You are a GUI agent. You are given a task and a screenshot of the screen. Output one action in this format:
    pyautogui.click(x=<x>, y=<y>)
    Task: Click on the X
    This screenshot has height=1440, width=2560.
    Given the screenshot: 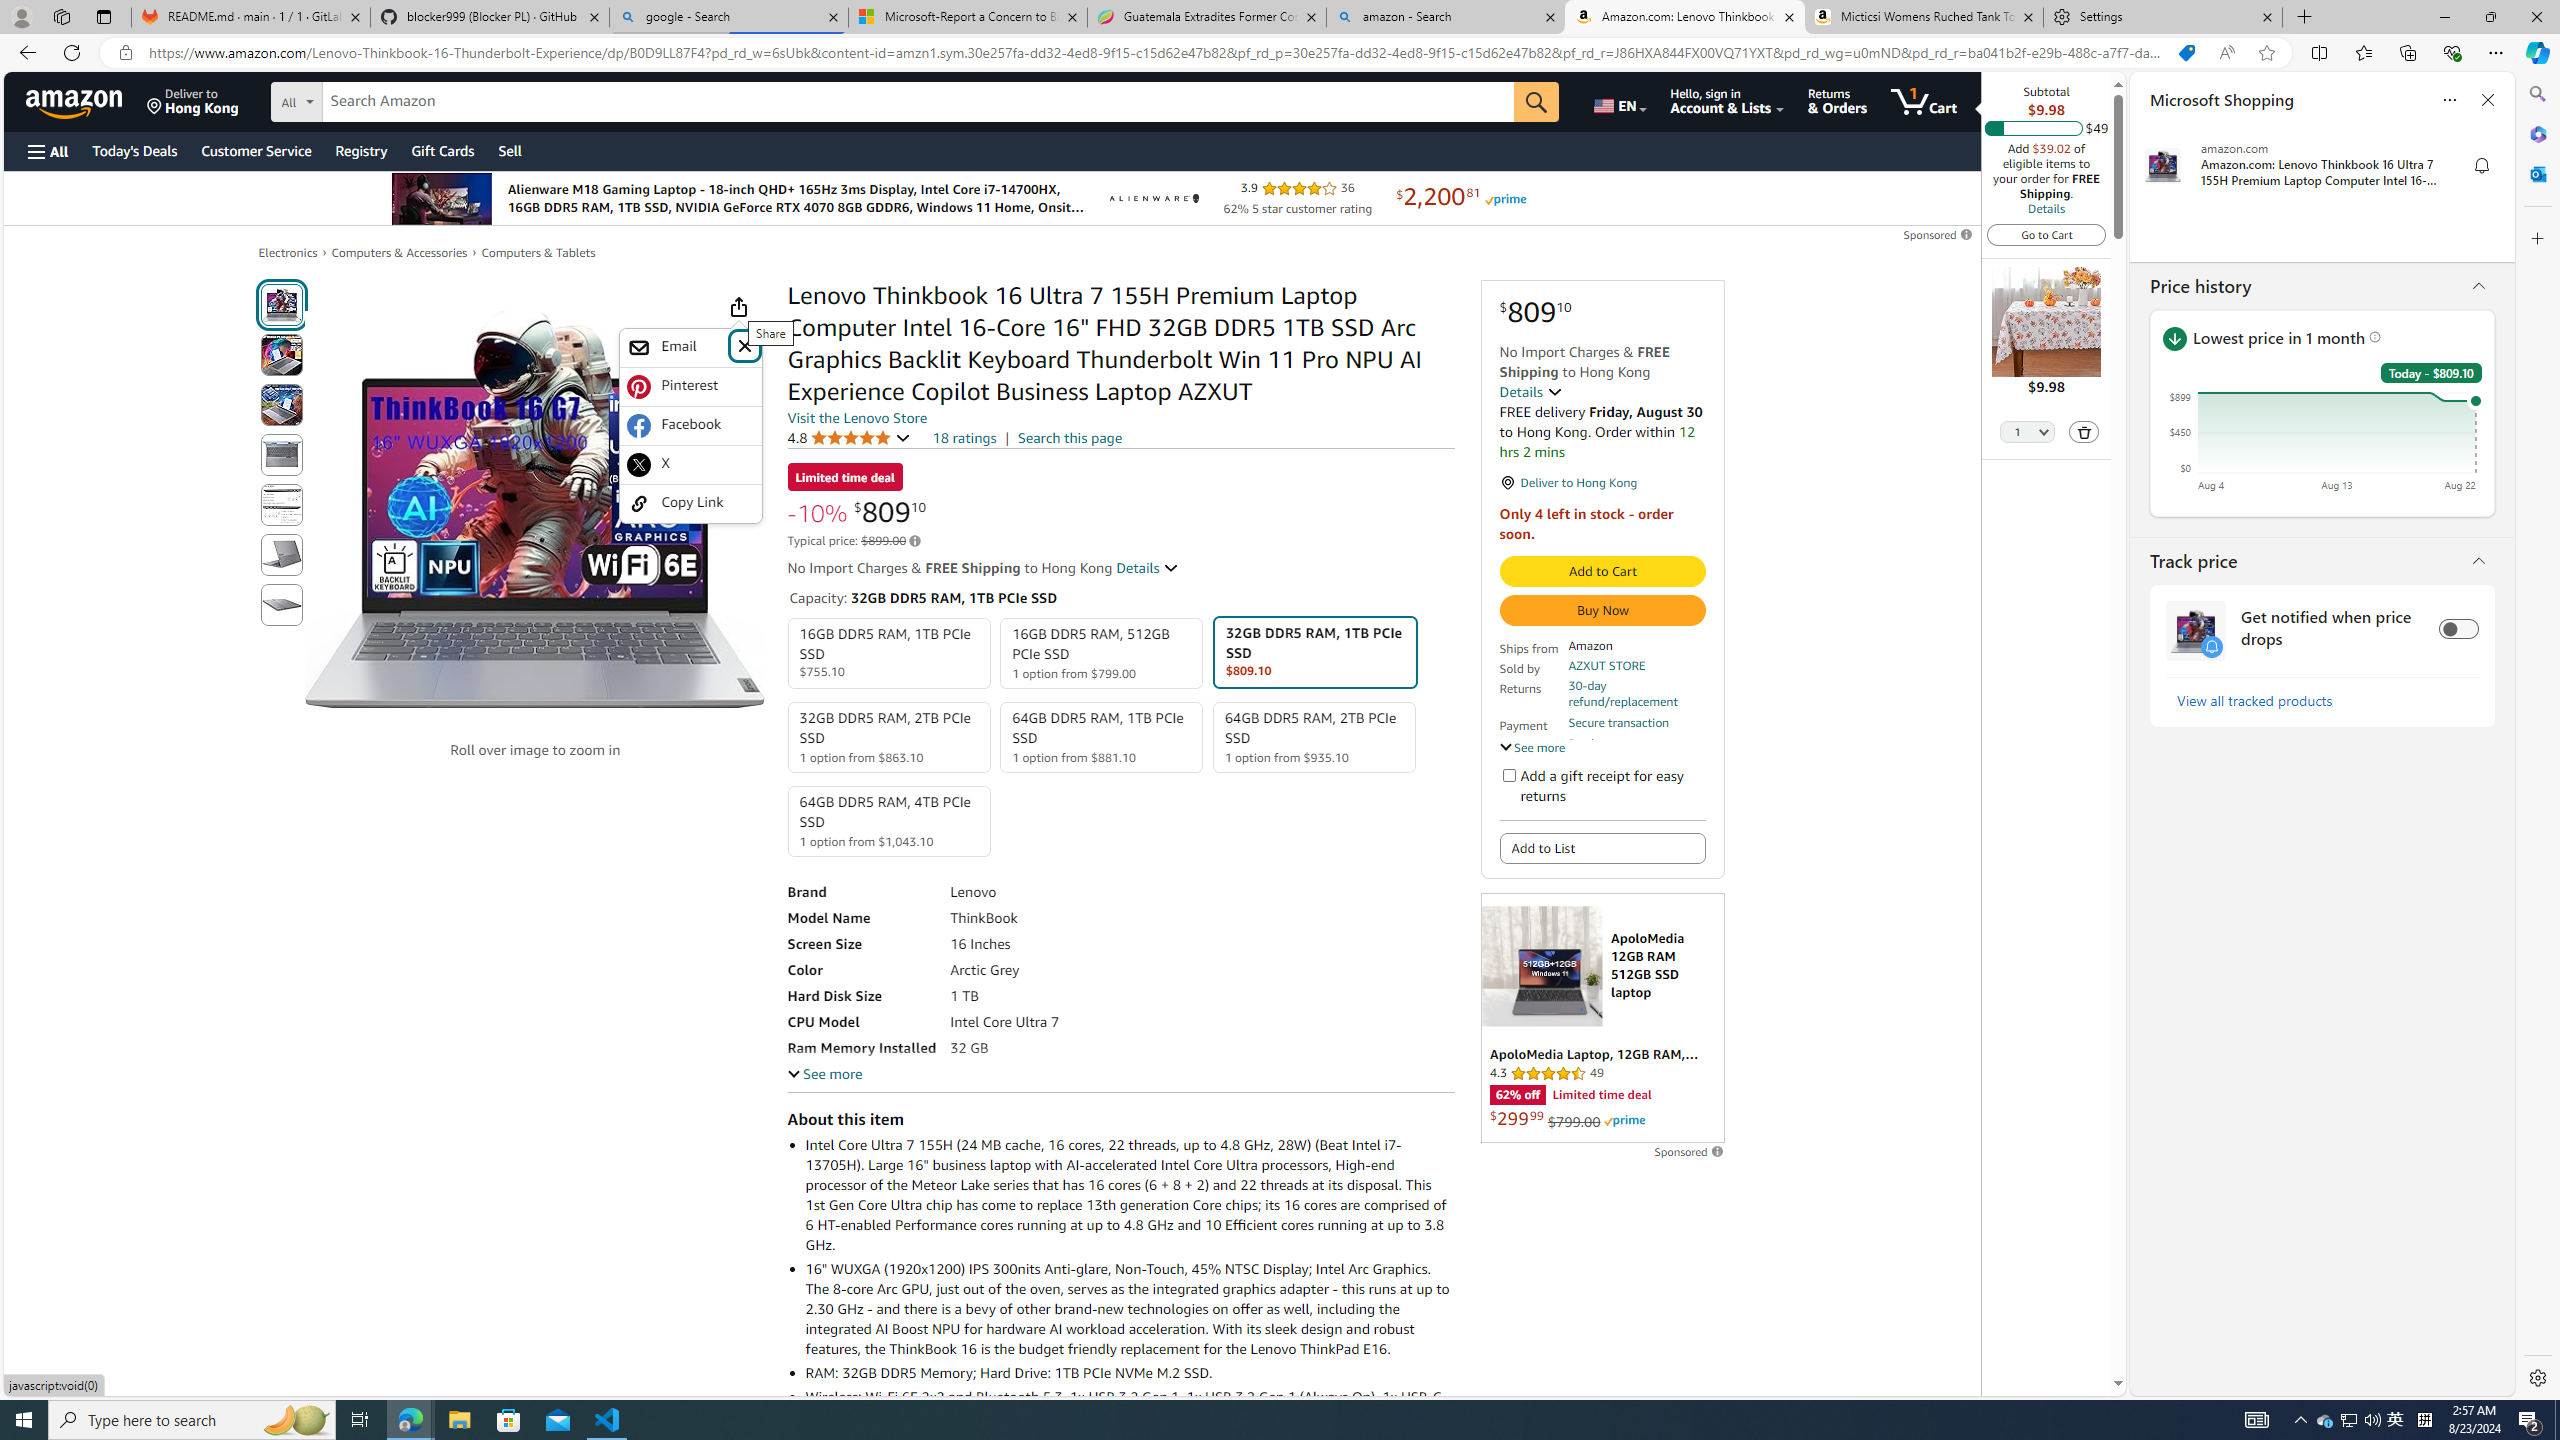 What is the action you would take?
    pyautogui.click(x=691, y=464)
    